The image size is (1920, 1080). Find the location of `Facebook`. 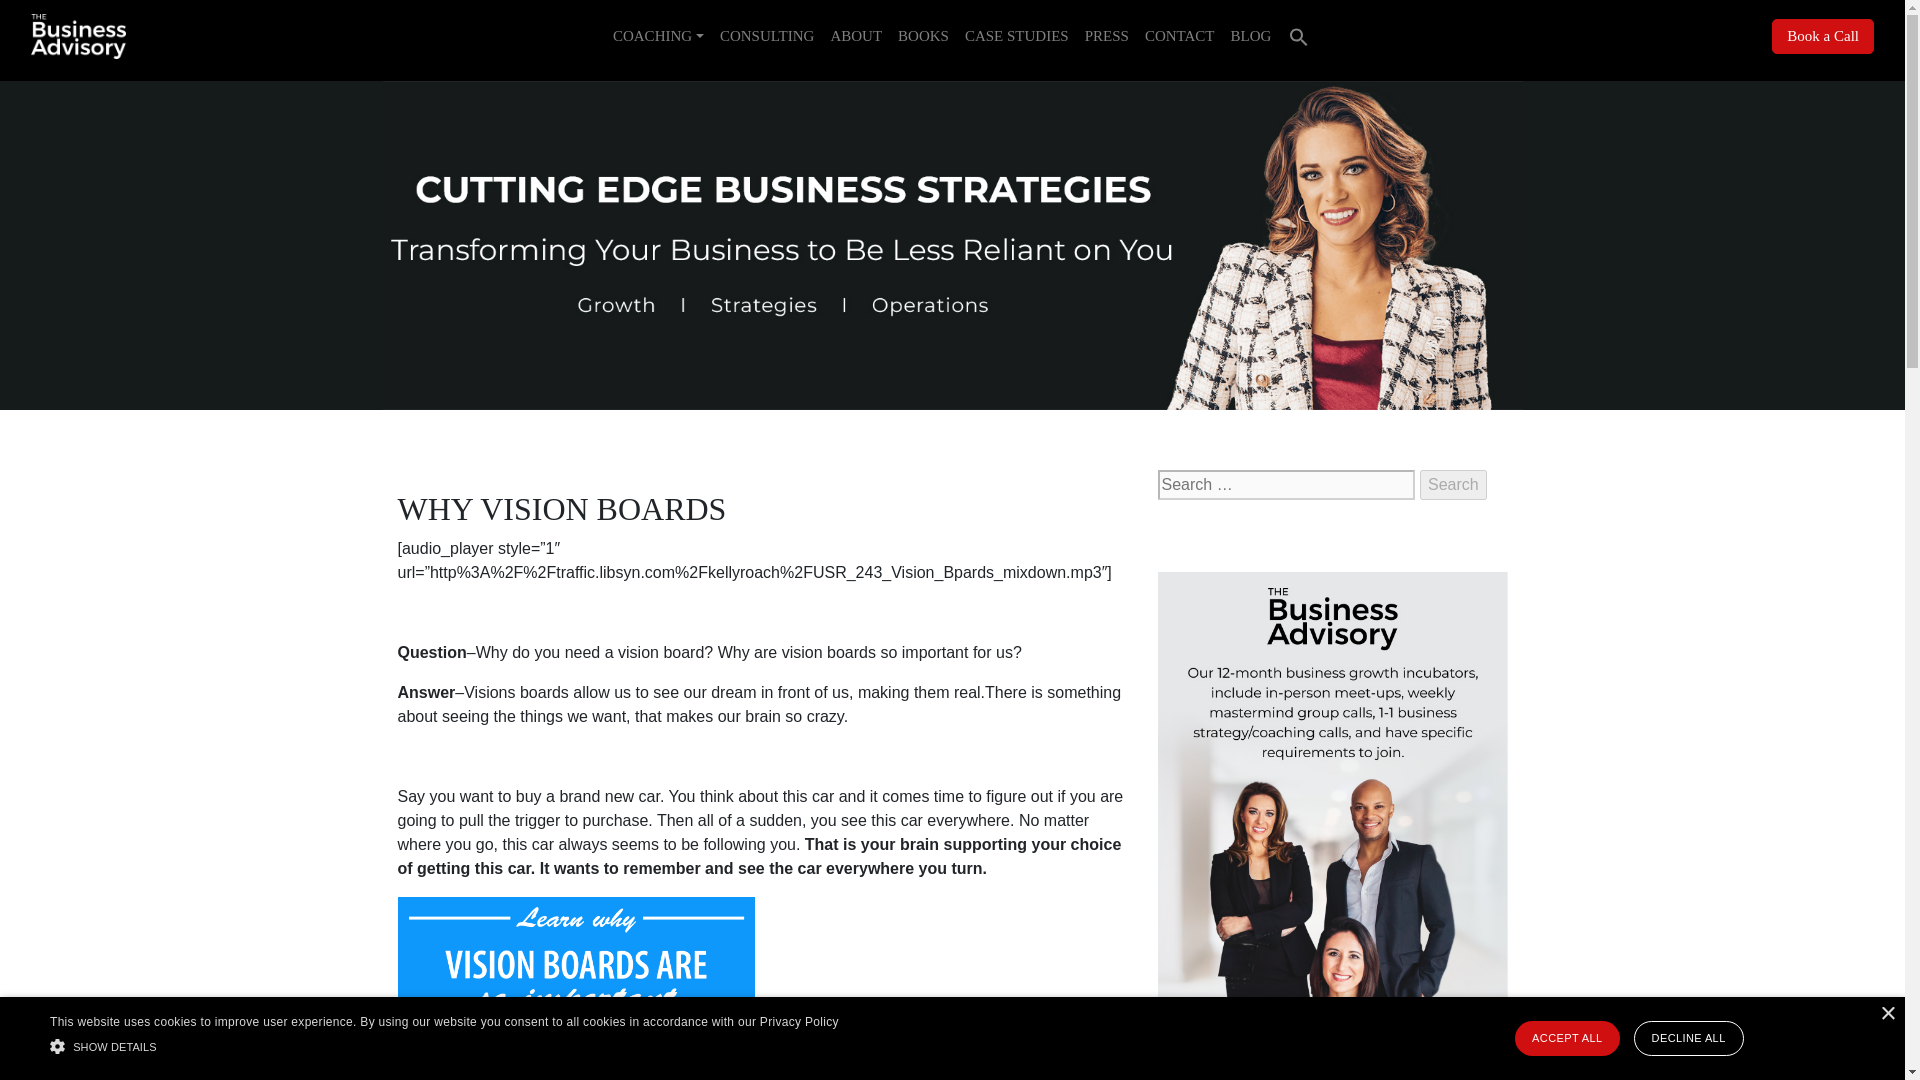

Facebook is located at coordinates (1176, 538).